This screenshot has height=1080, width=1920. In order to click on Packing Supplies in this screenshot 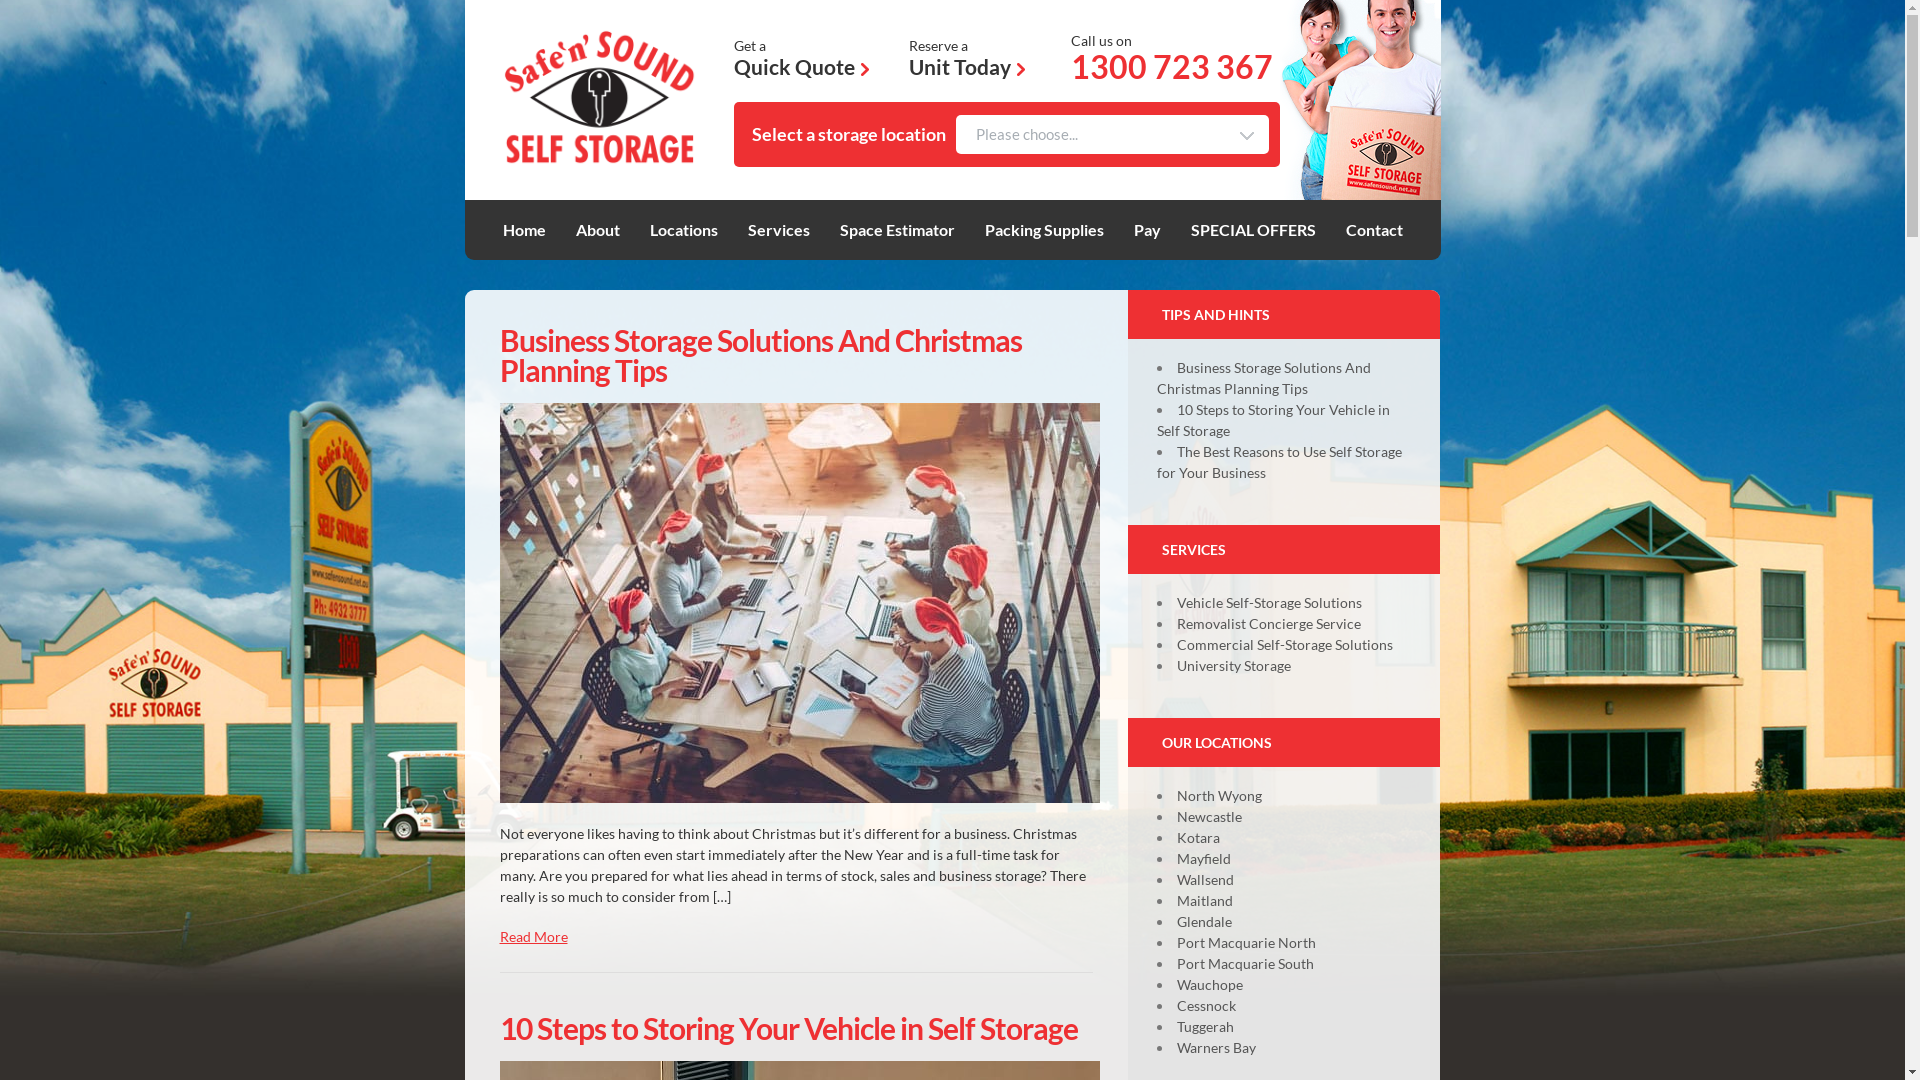, I will do `click(1043, 230)`.